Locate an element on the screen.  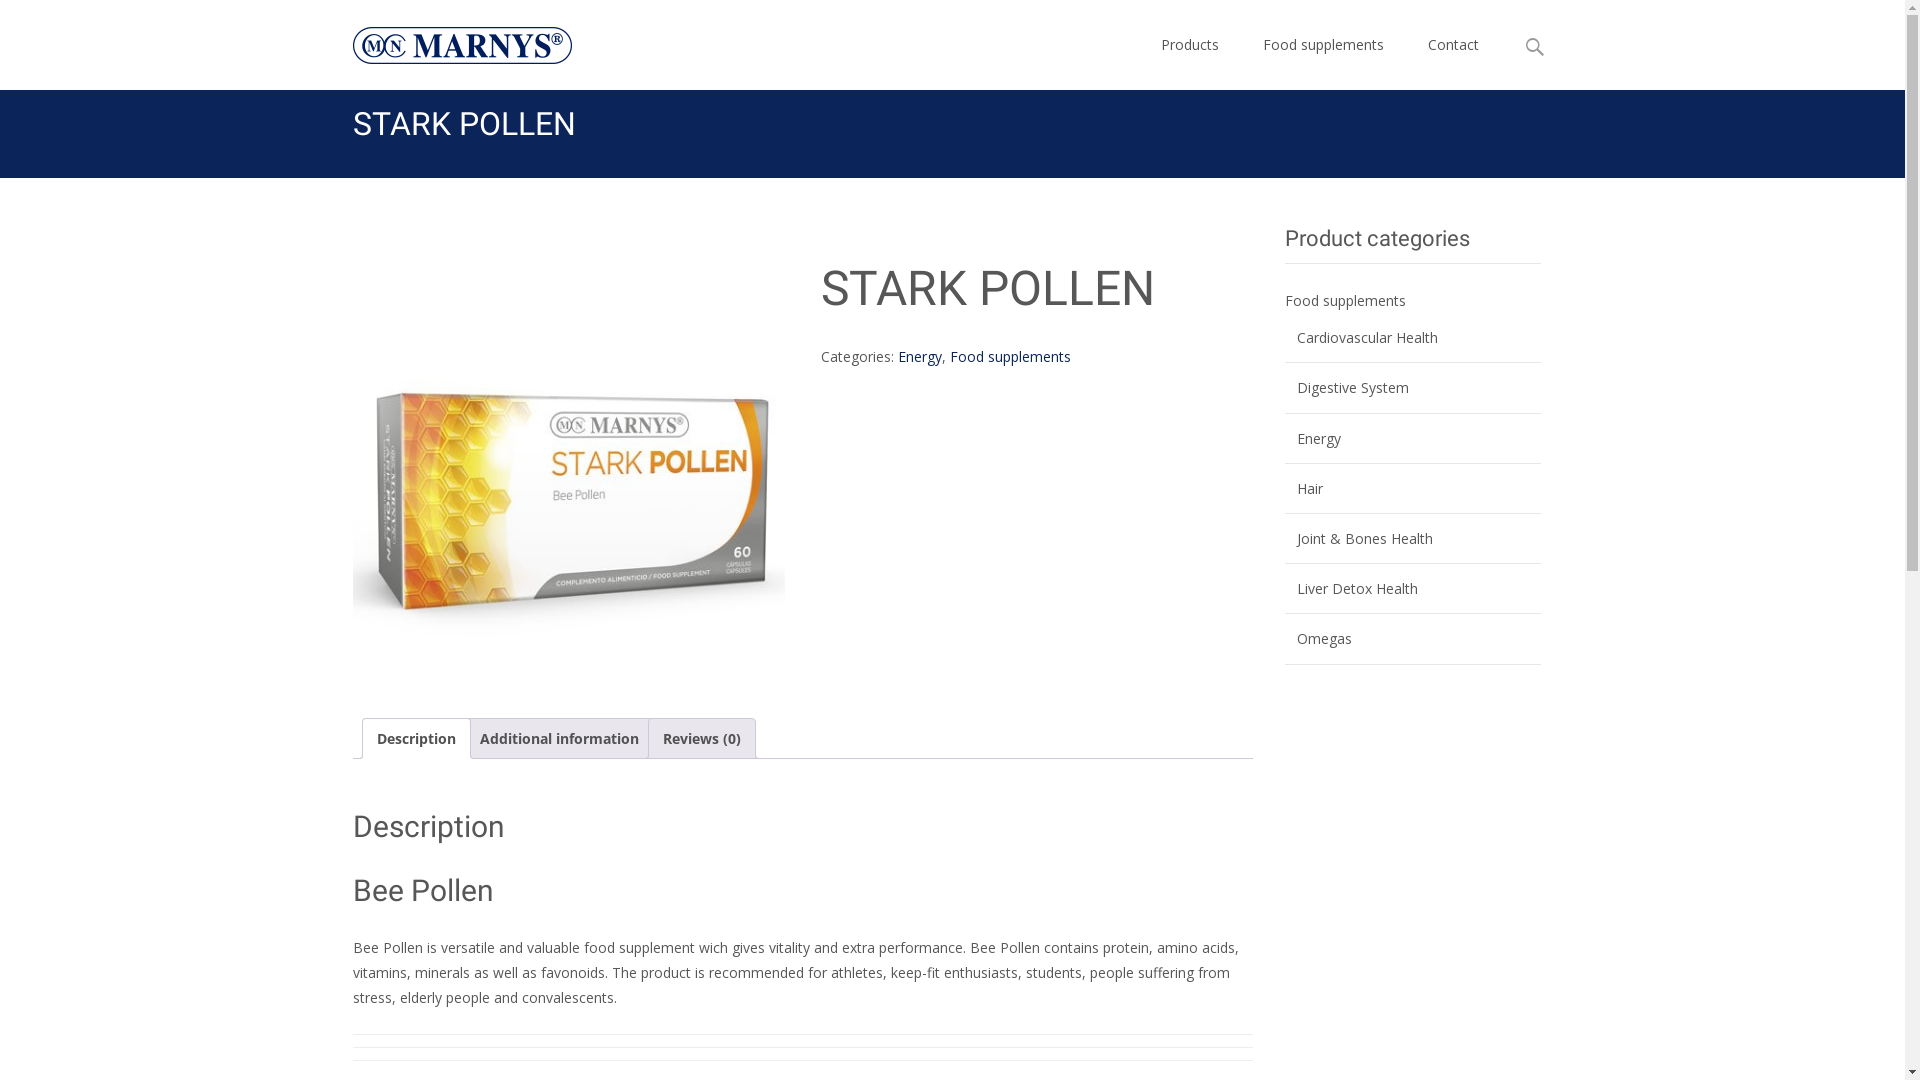
Marnys Bangladesh is located at coordinates (446, 40).